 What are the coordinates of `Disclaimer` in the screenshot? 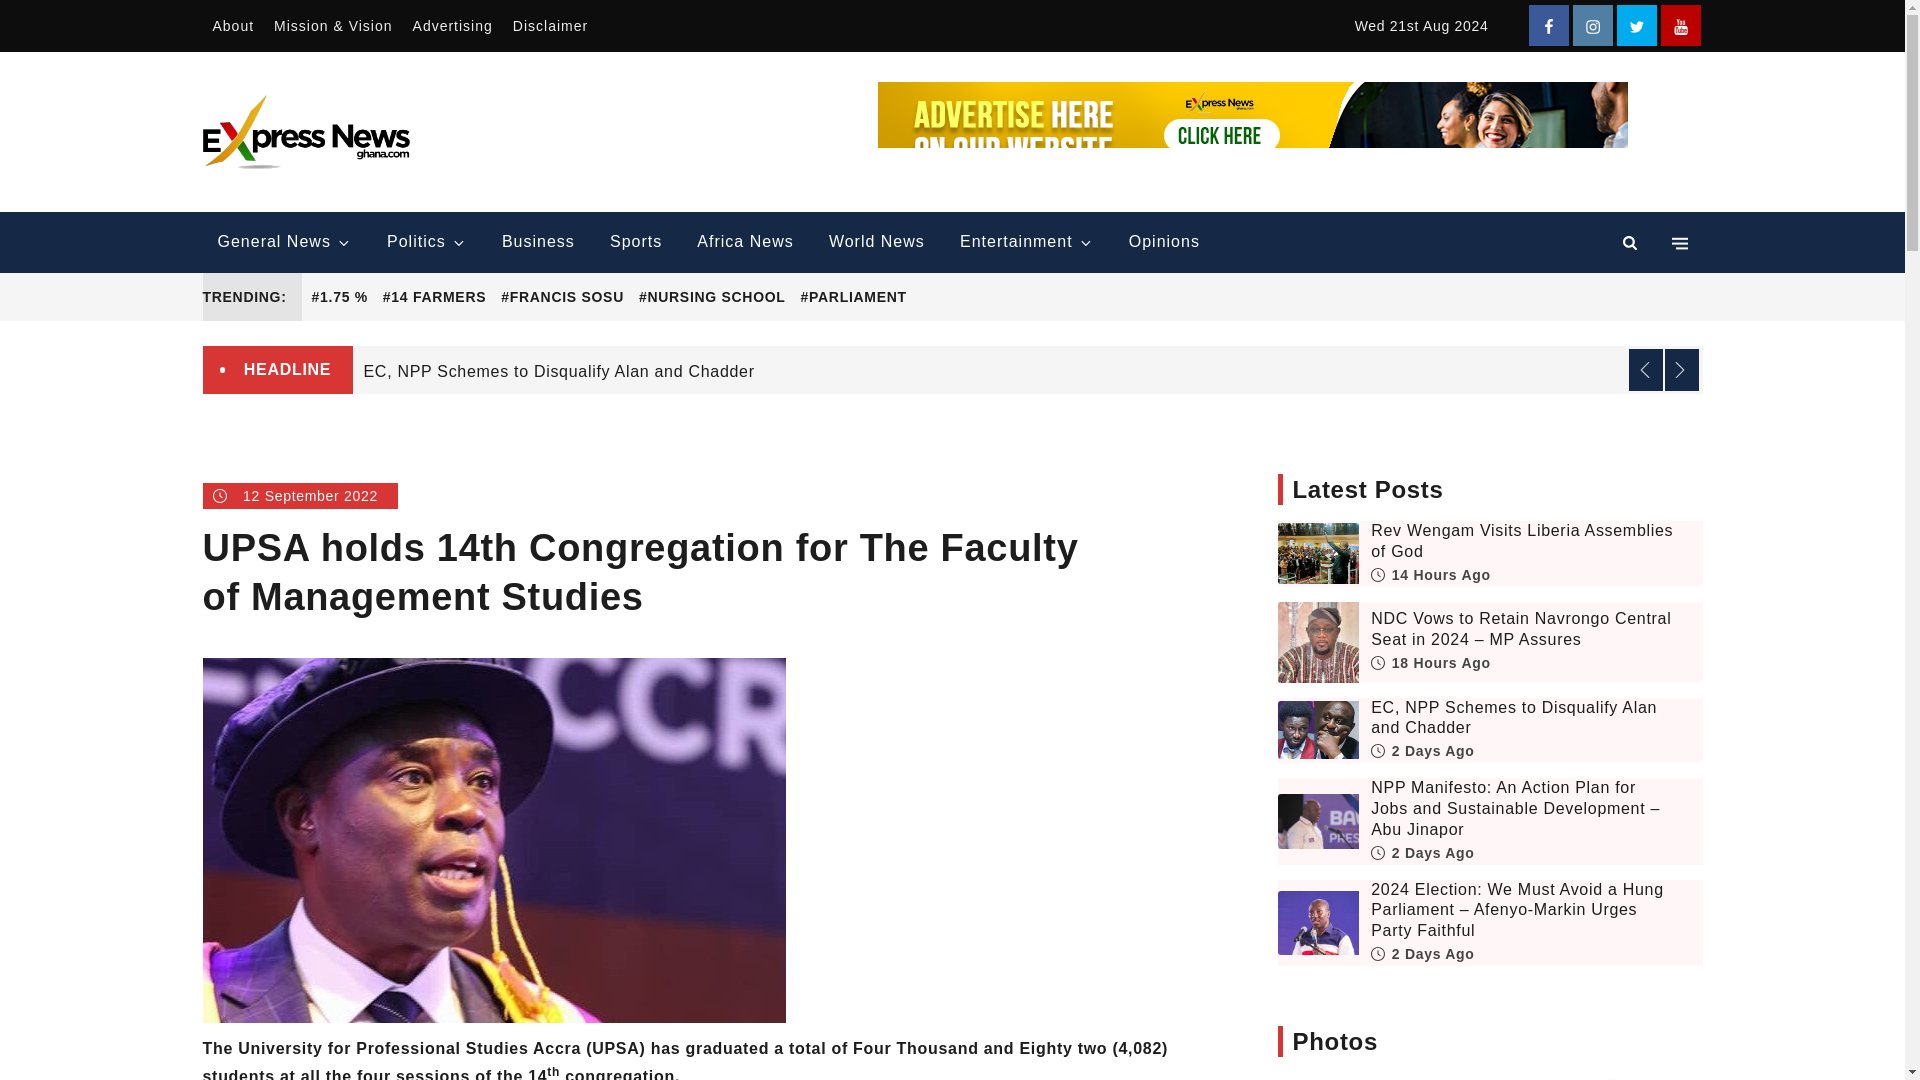 It's located at (550, 26).